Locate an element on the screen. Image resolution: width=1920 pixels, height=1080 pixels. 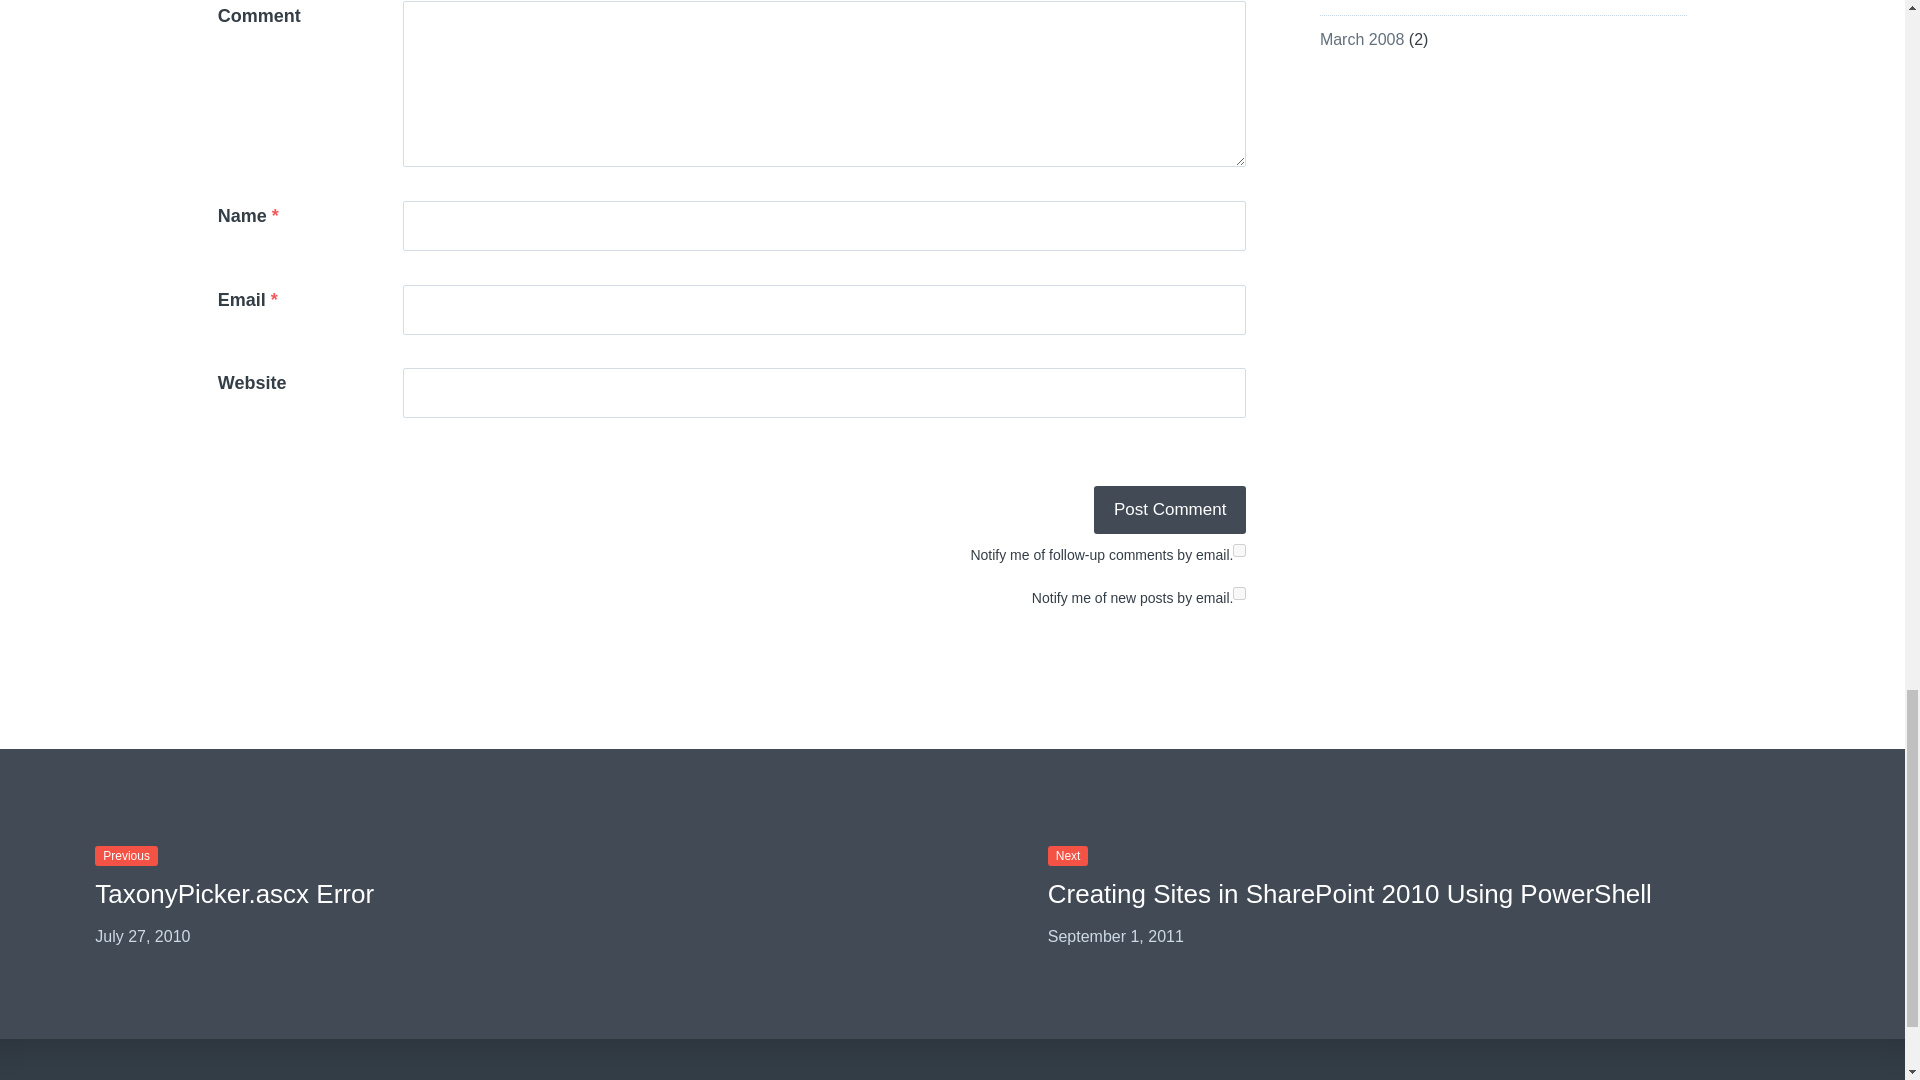
Post Comment is located at coordinates (1170, 510).